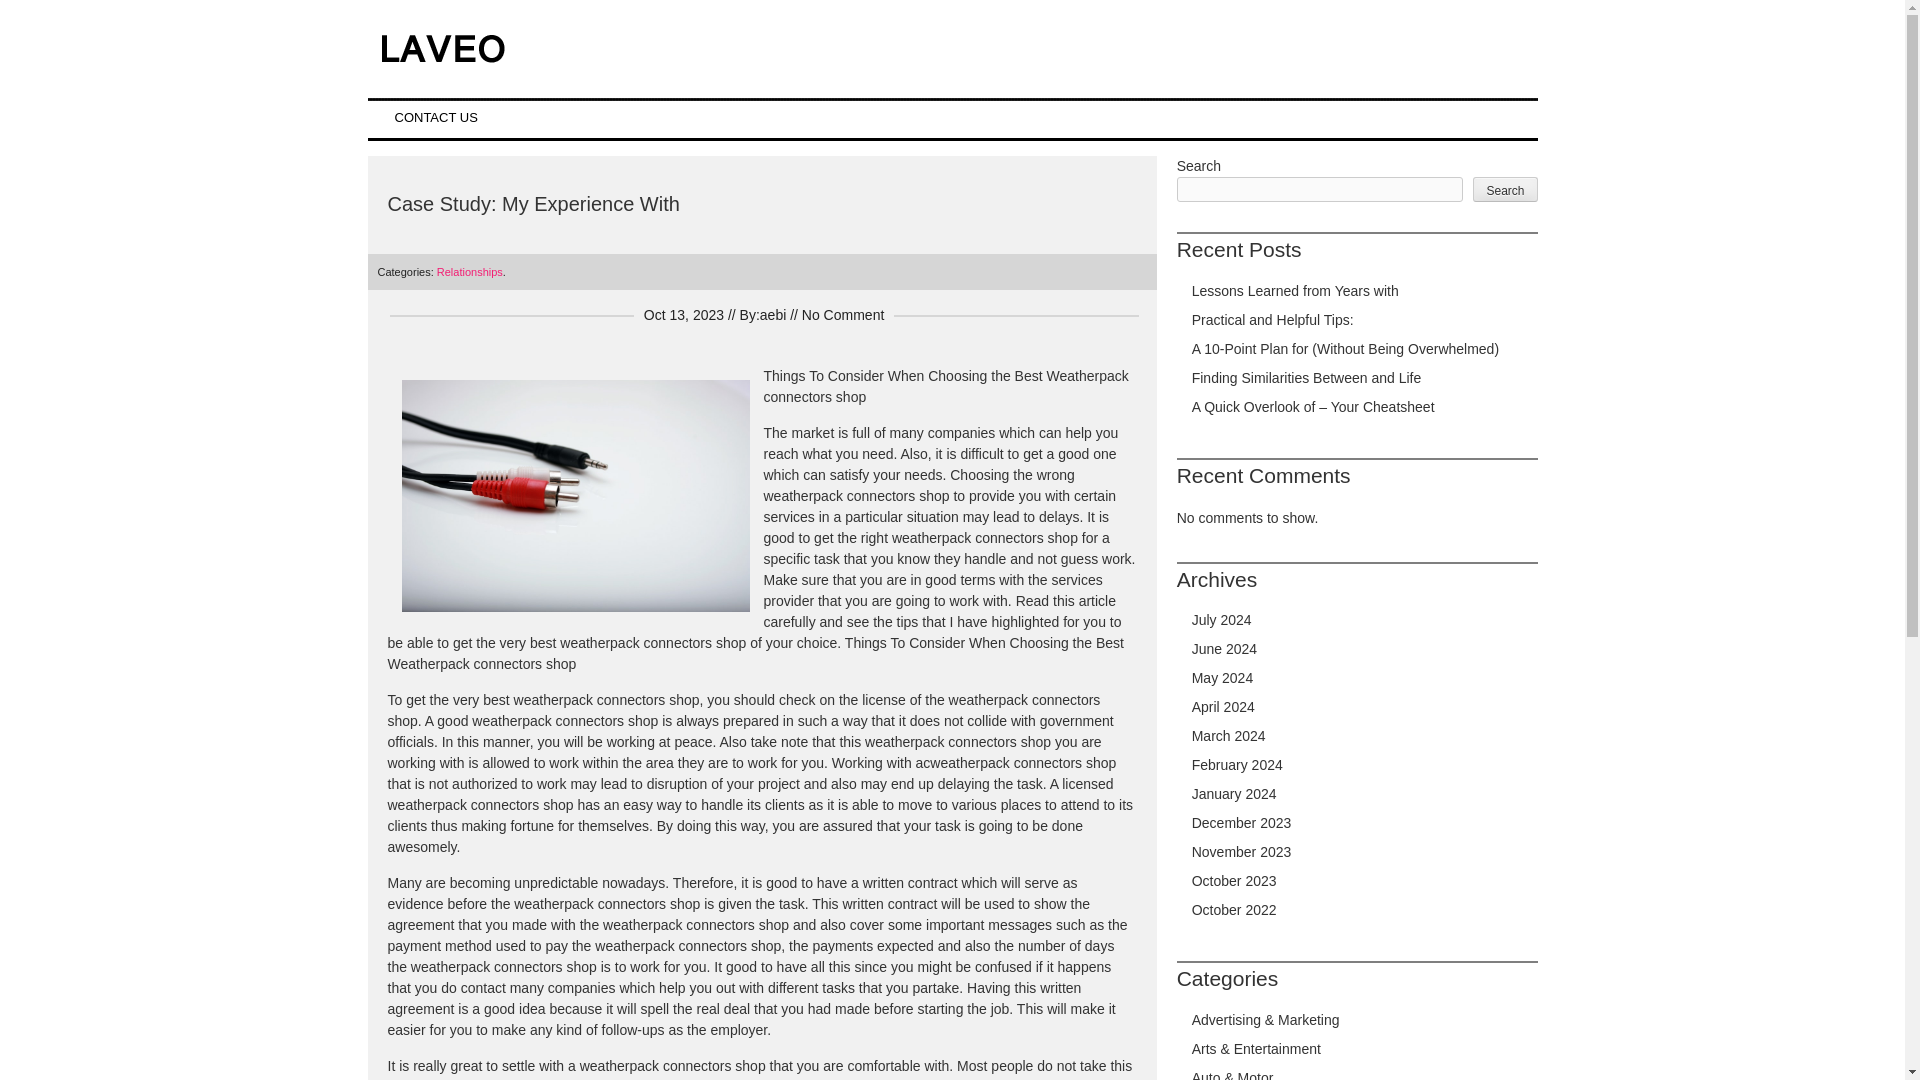 The height and width of the screenshot is (1080, 1920). Describe the element at coordinates (470, 271) in the screenshot. I see `Relationships` at that location.